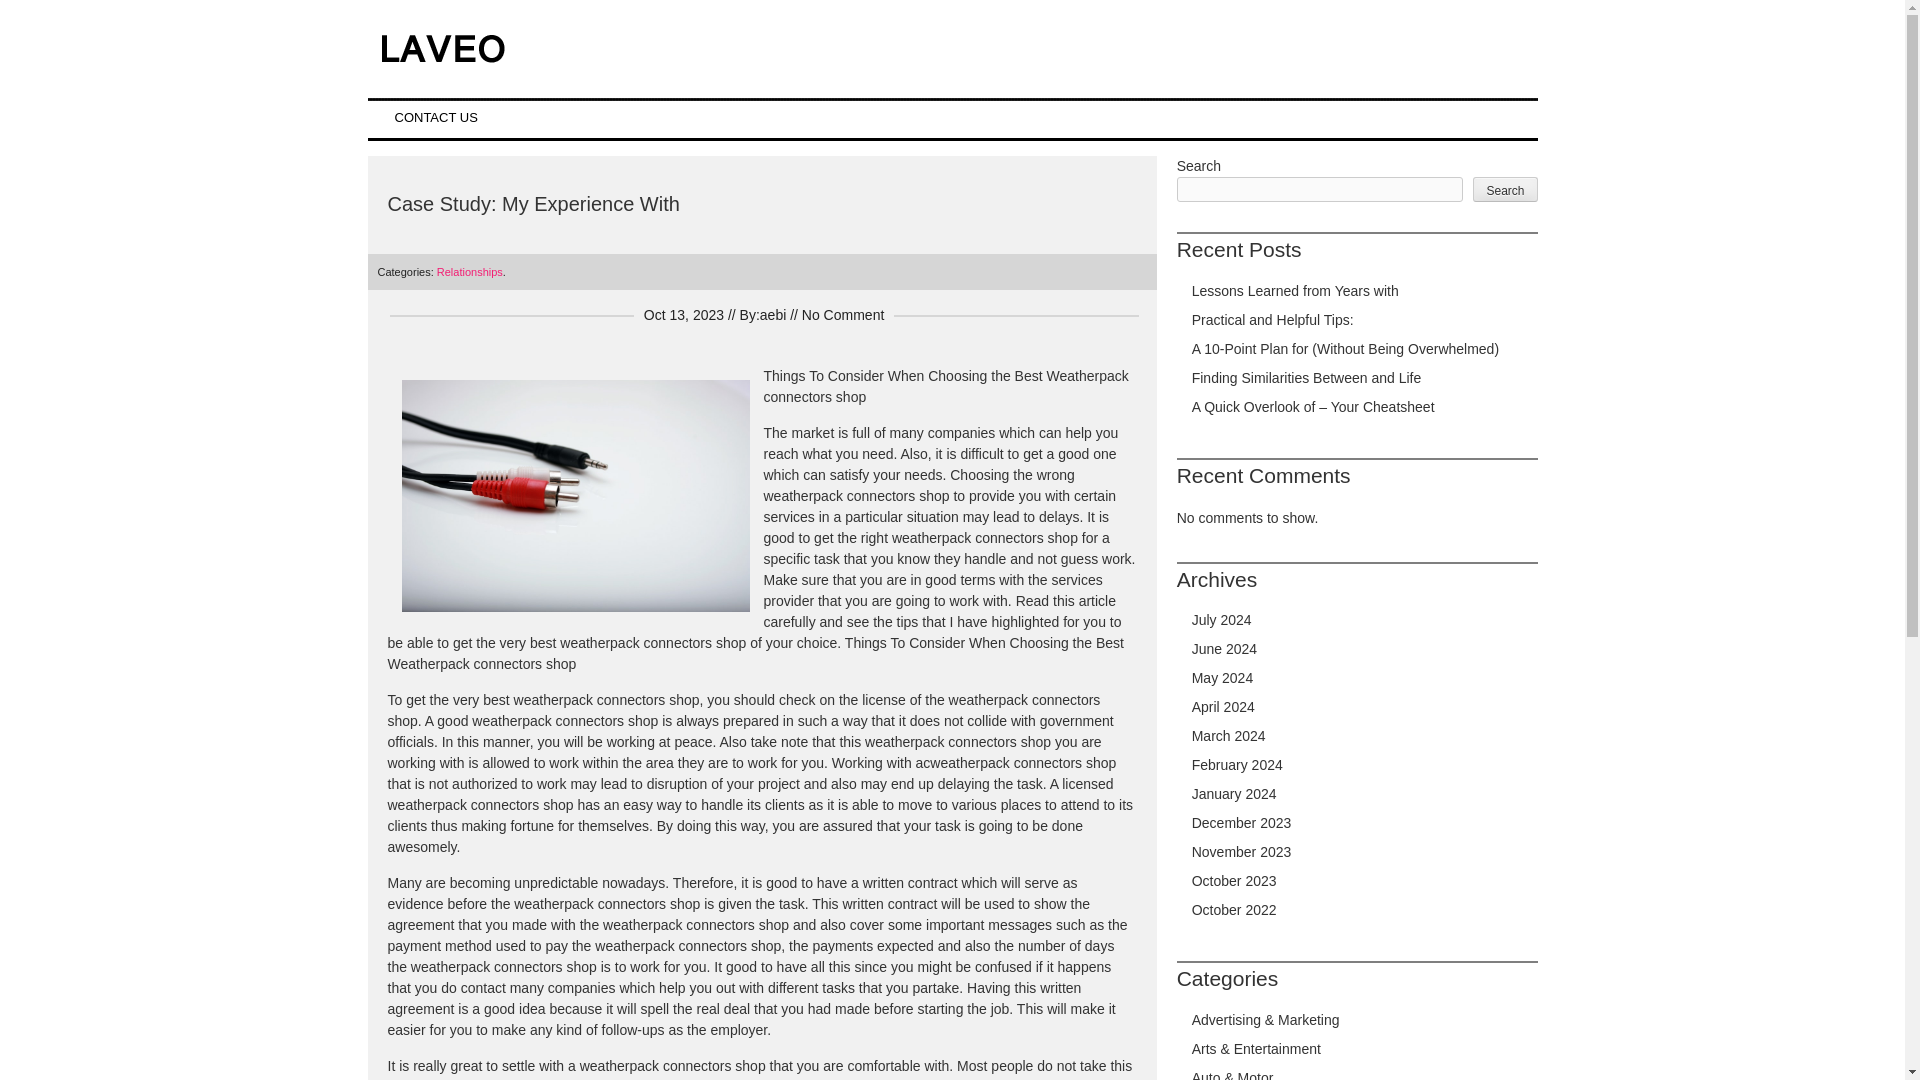 The height and width of the screenshot is (1080, 1920). Describe the element at coordinates (470, 271) in the screenshot. I see `Relationships` at that location.